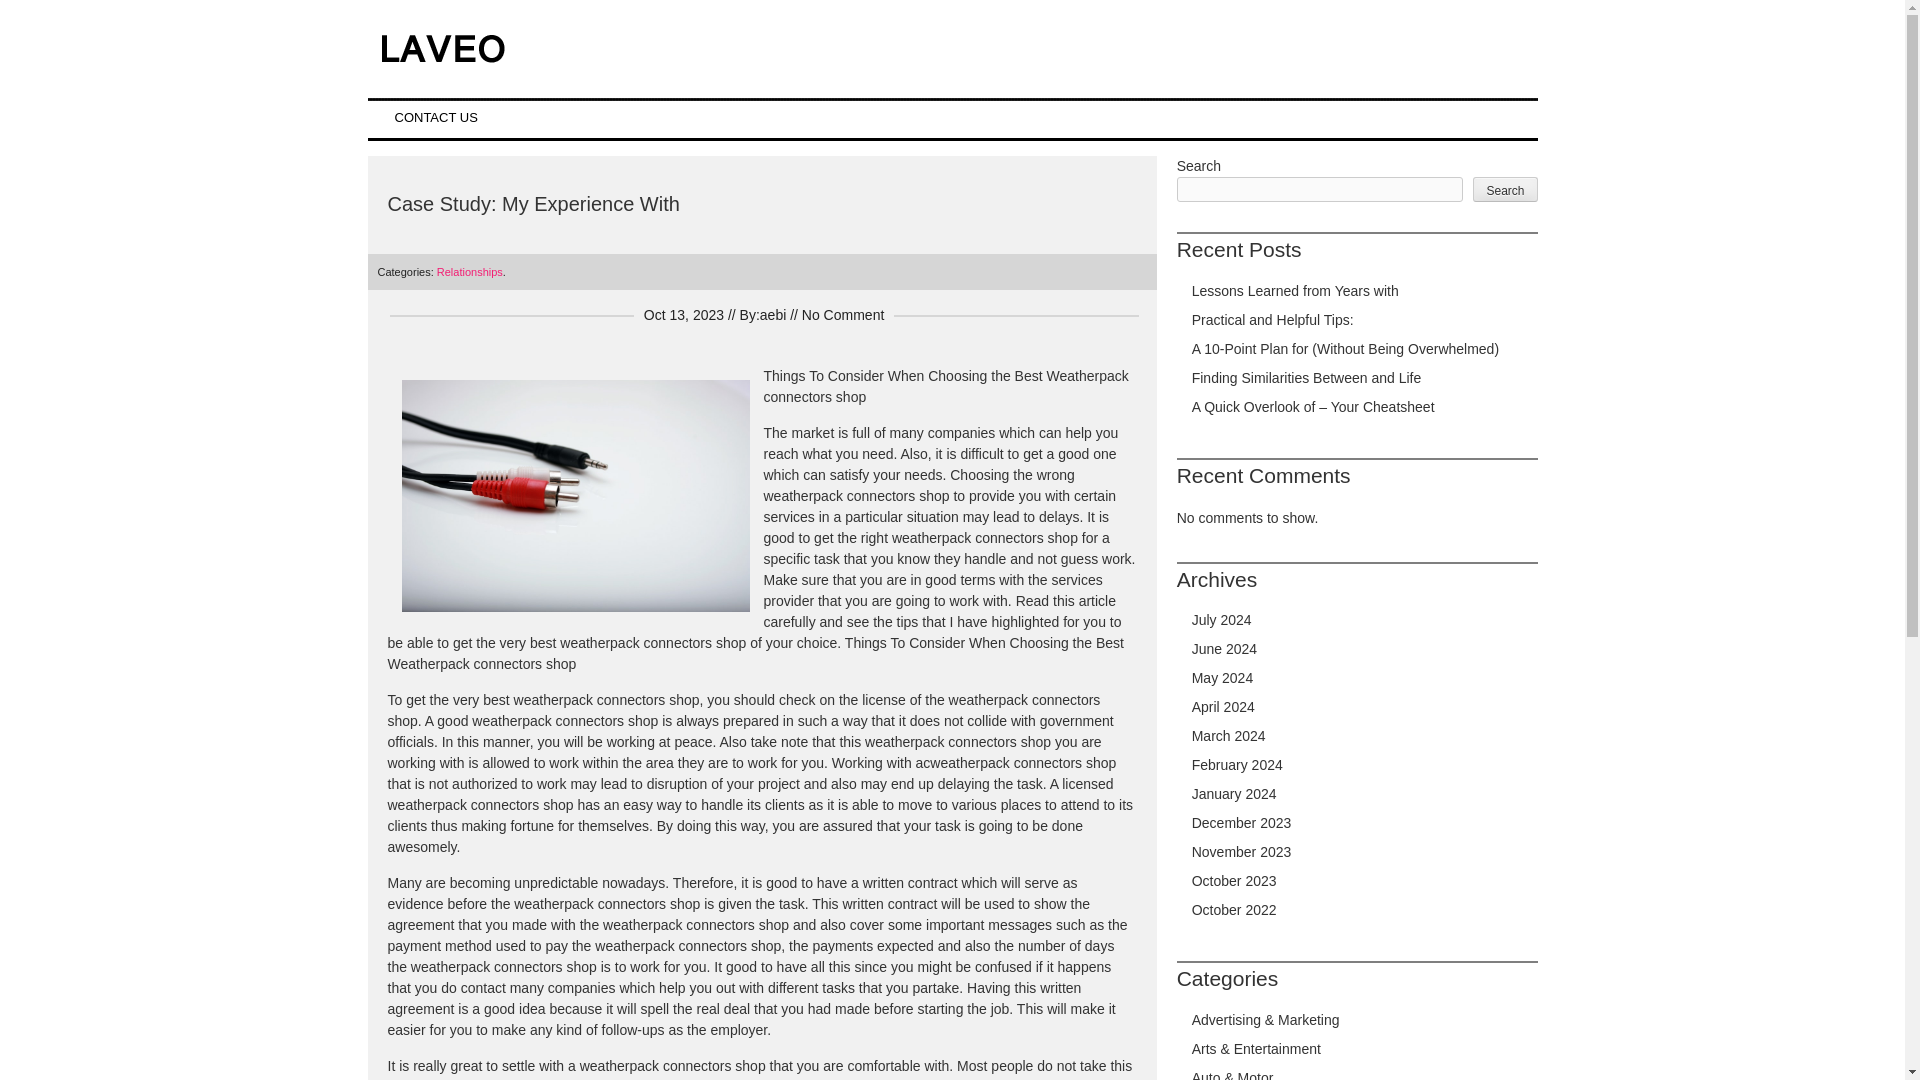 The height and width of the screenshot is (1080, 1920). Describe the element at coordinates (470, 271) in the screenshot. I see `Relationships` at that location.